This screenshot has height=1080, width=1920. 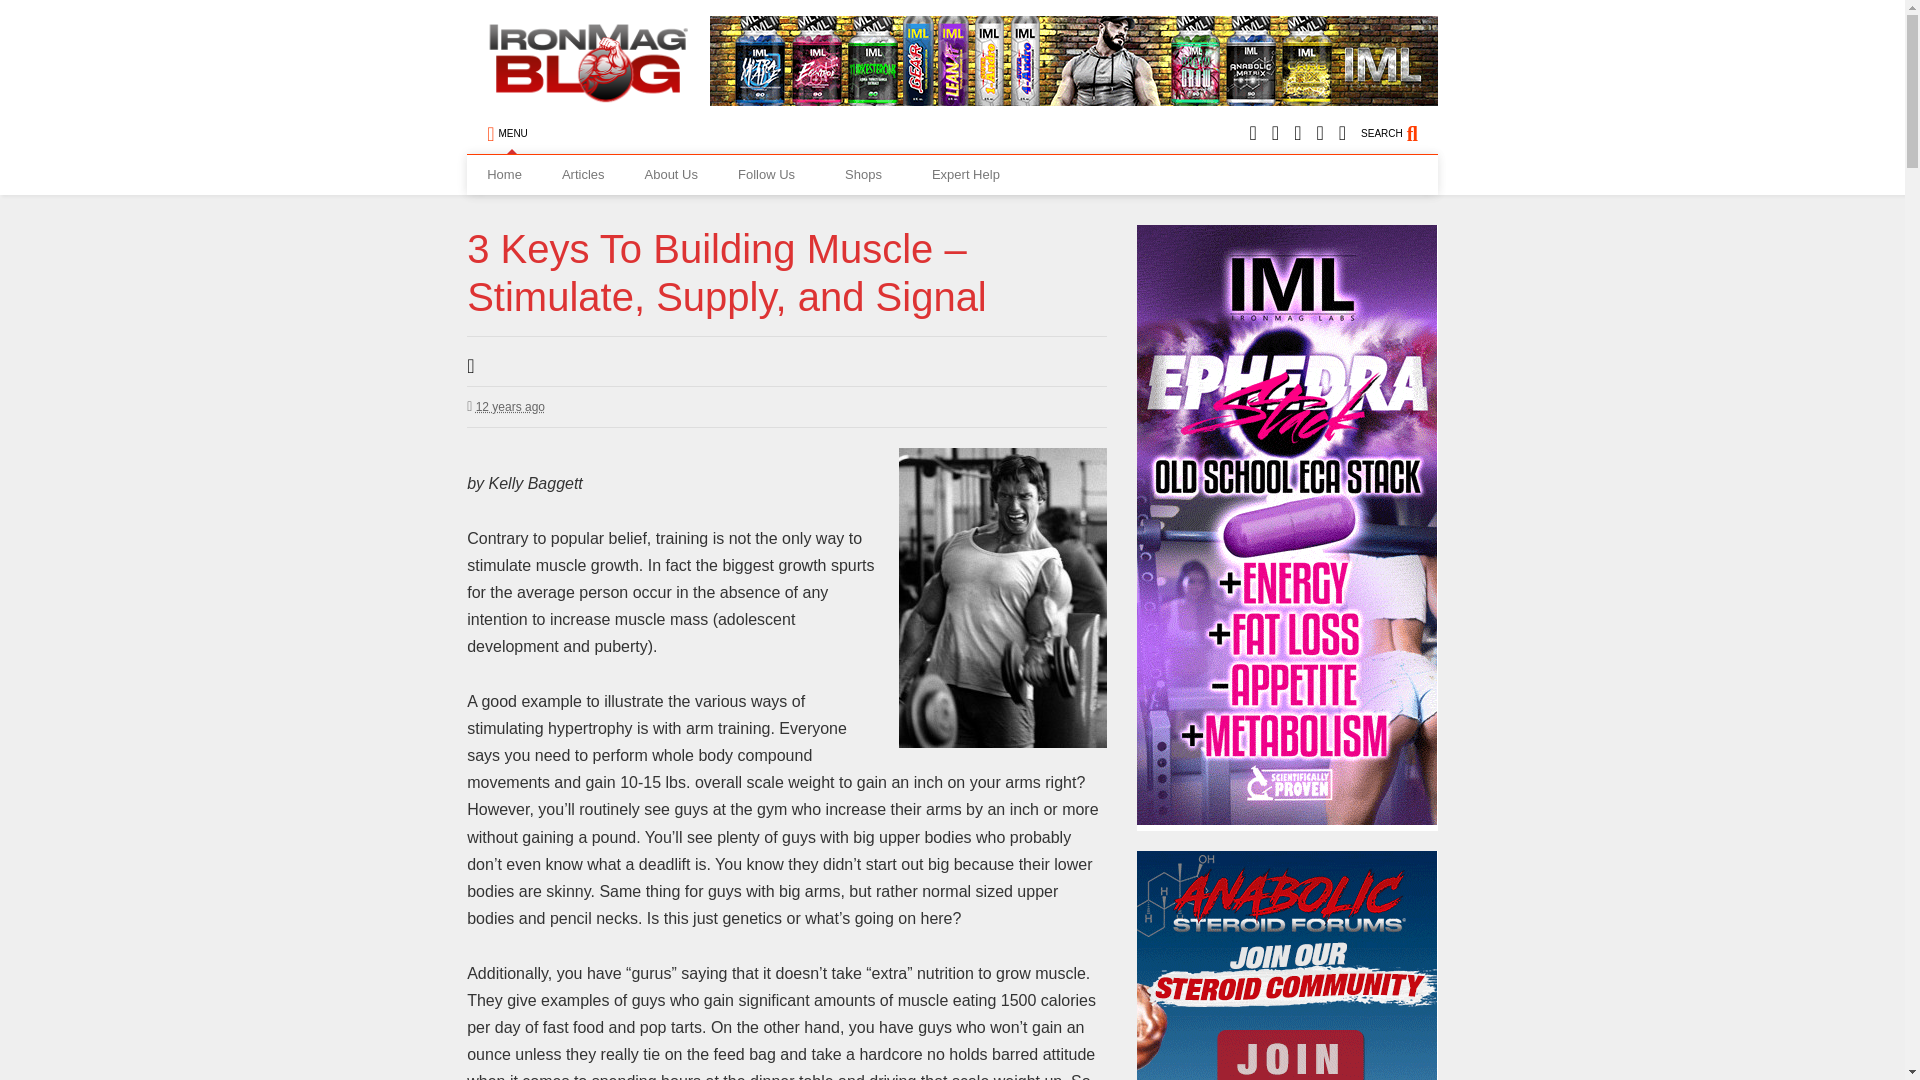 I want to click on Expert Help, so click(x=966, y=175).